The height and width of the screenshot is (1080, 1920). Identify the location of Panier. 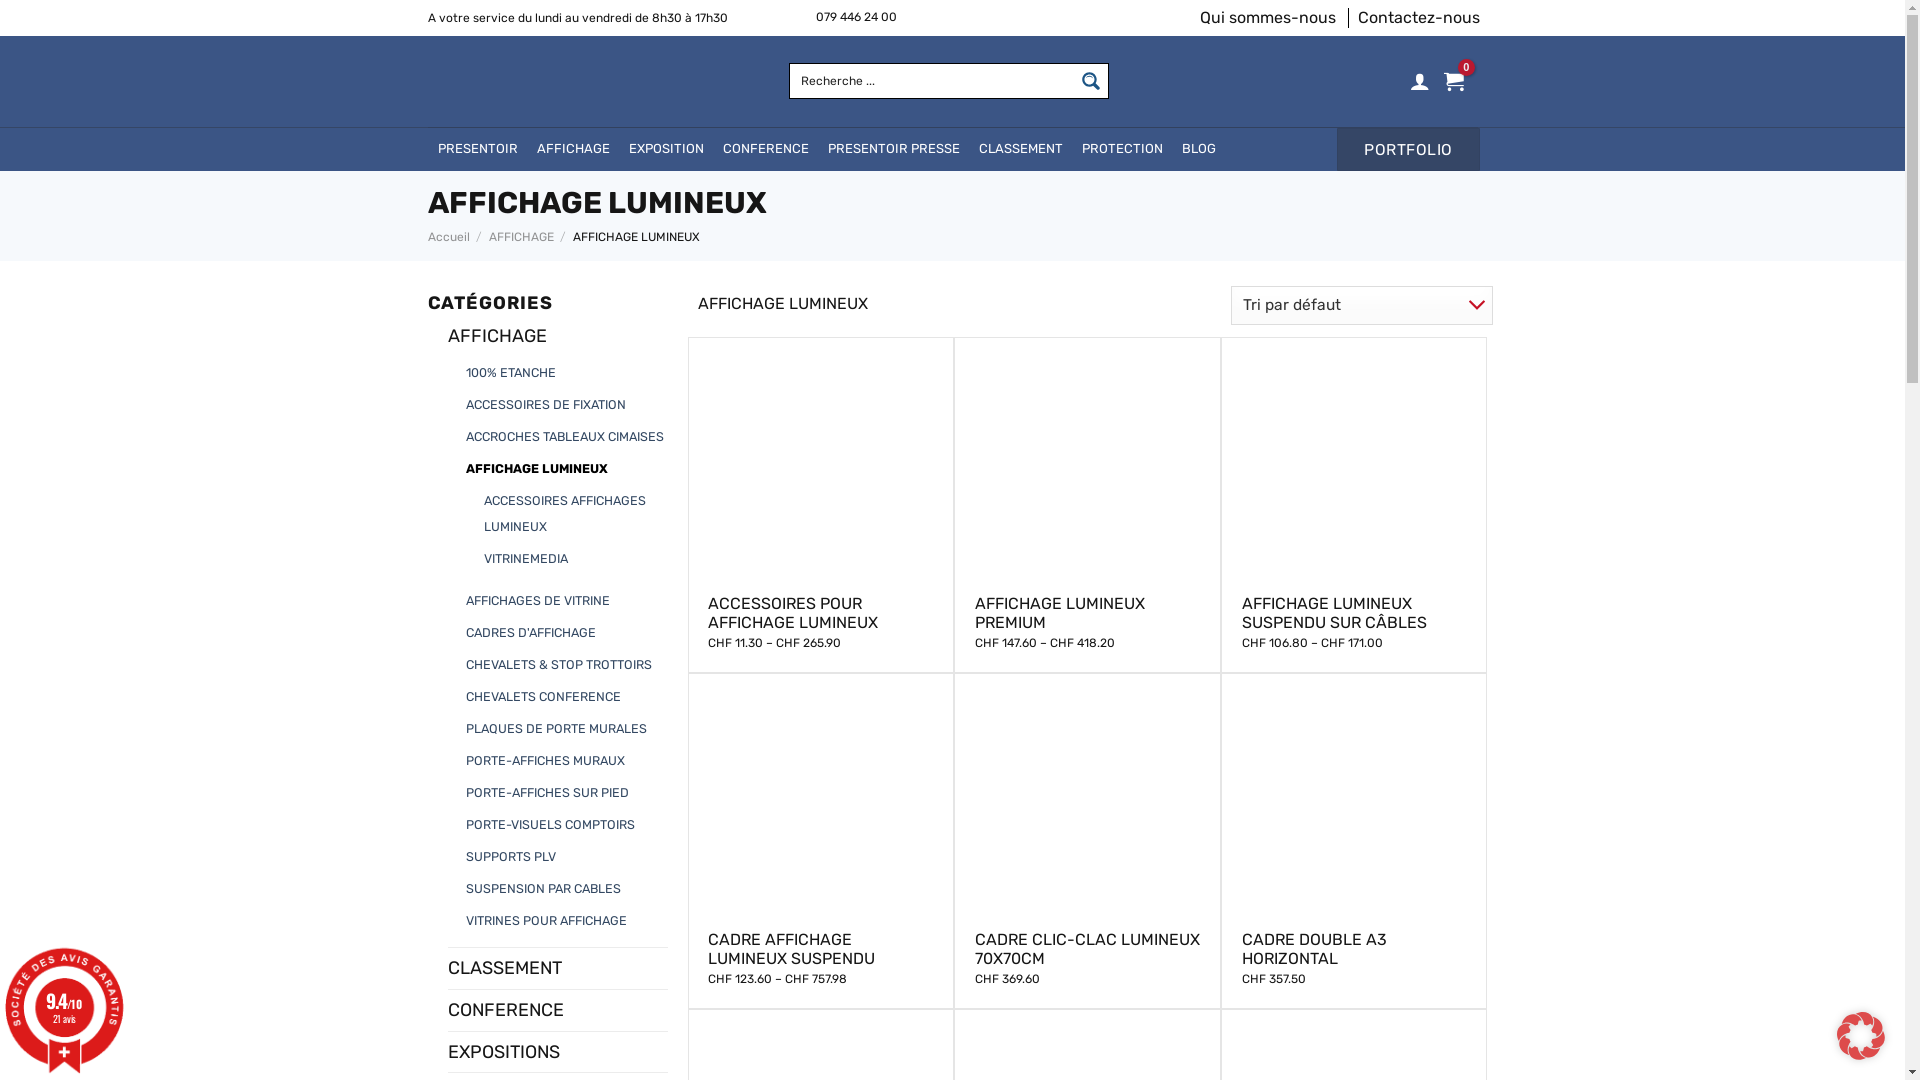
(1454, 81).